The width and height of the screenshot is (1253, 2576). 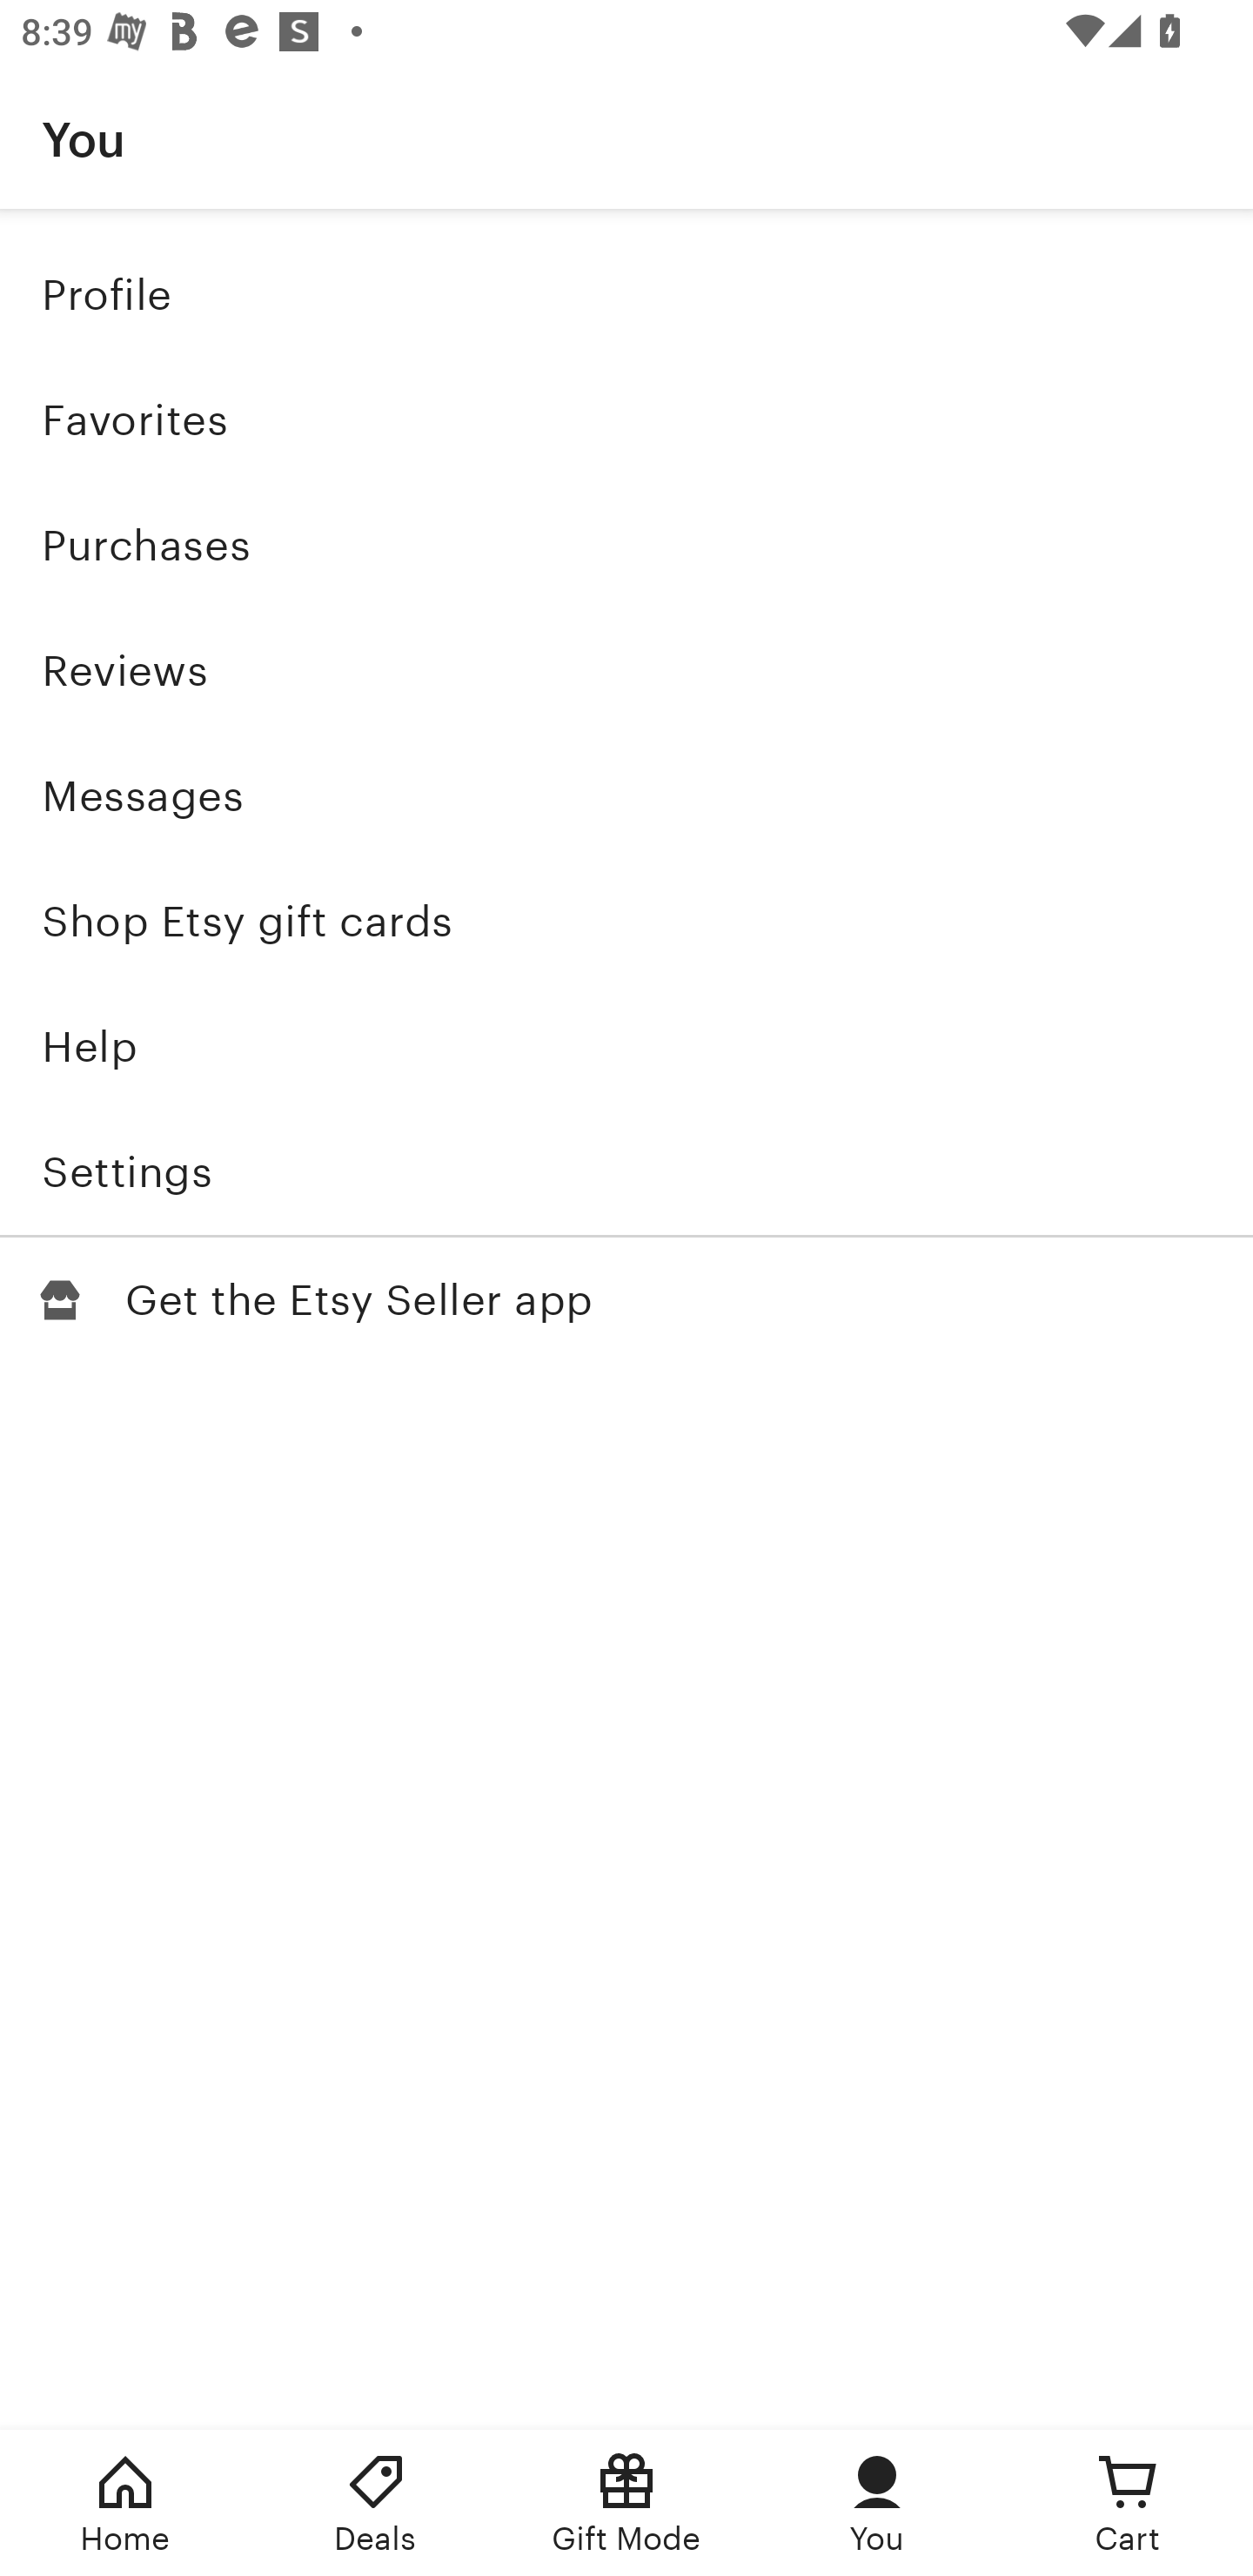 What do you see at coordinates (626, 294) in the screenshot?
I see `Profile` at bounding box center [626, 294].